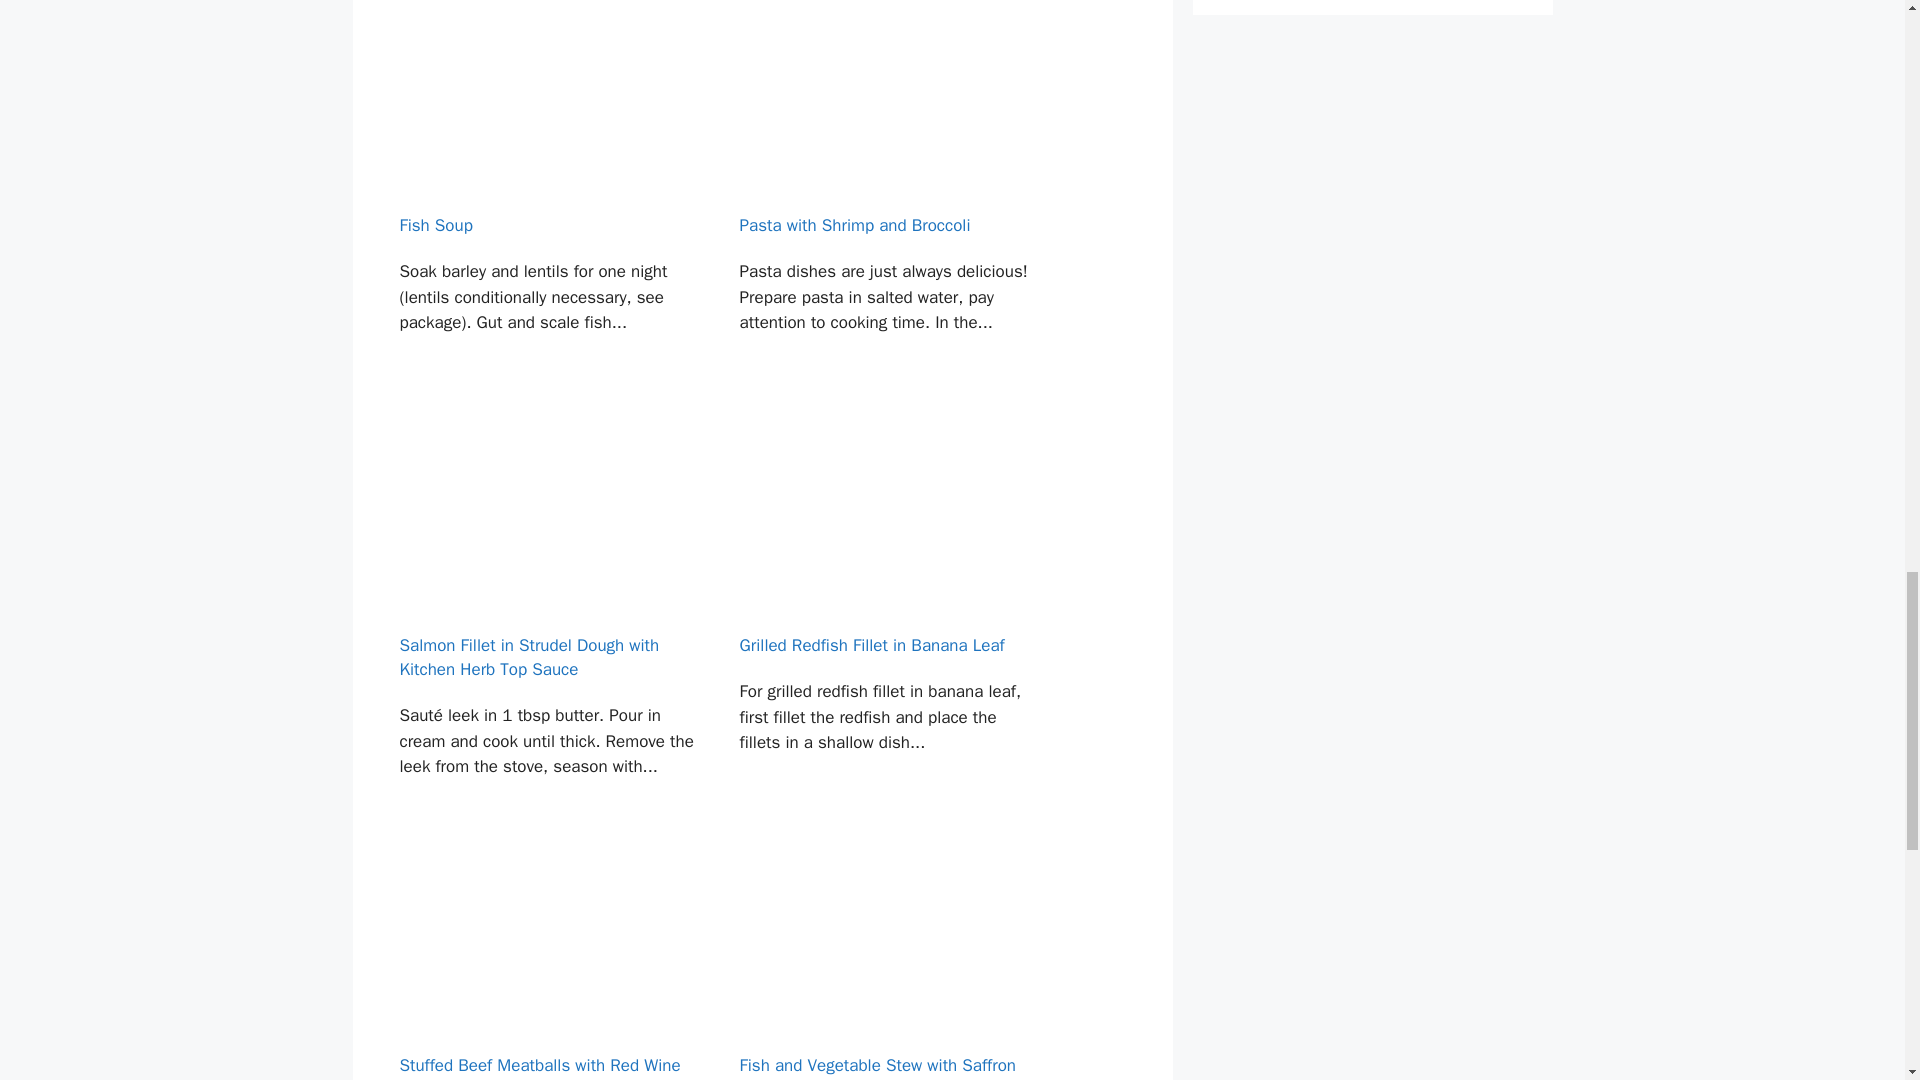 The height and width of the screenshot is (1080, 1920). Describe the element at coordinates (546, 956) in the screenshot. I see `Stuffed Beef Meatballs with Red Wine and Onion Confit` at that location.